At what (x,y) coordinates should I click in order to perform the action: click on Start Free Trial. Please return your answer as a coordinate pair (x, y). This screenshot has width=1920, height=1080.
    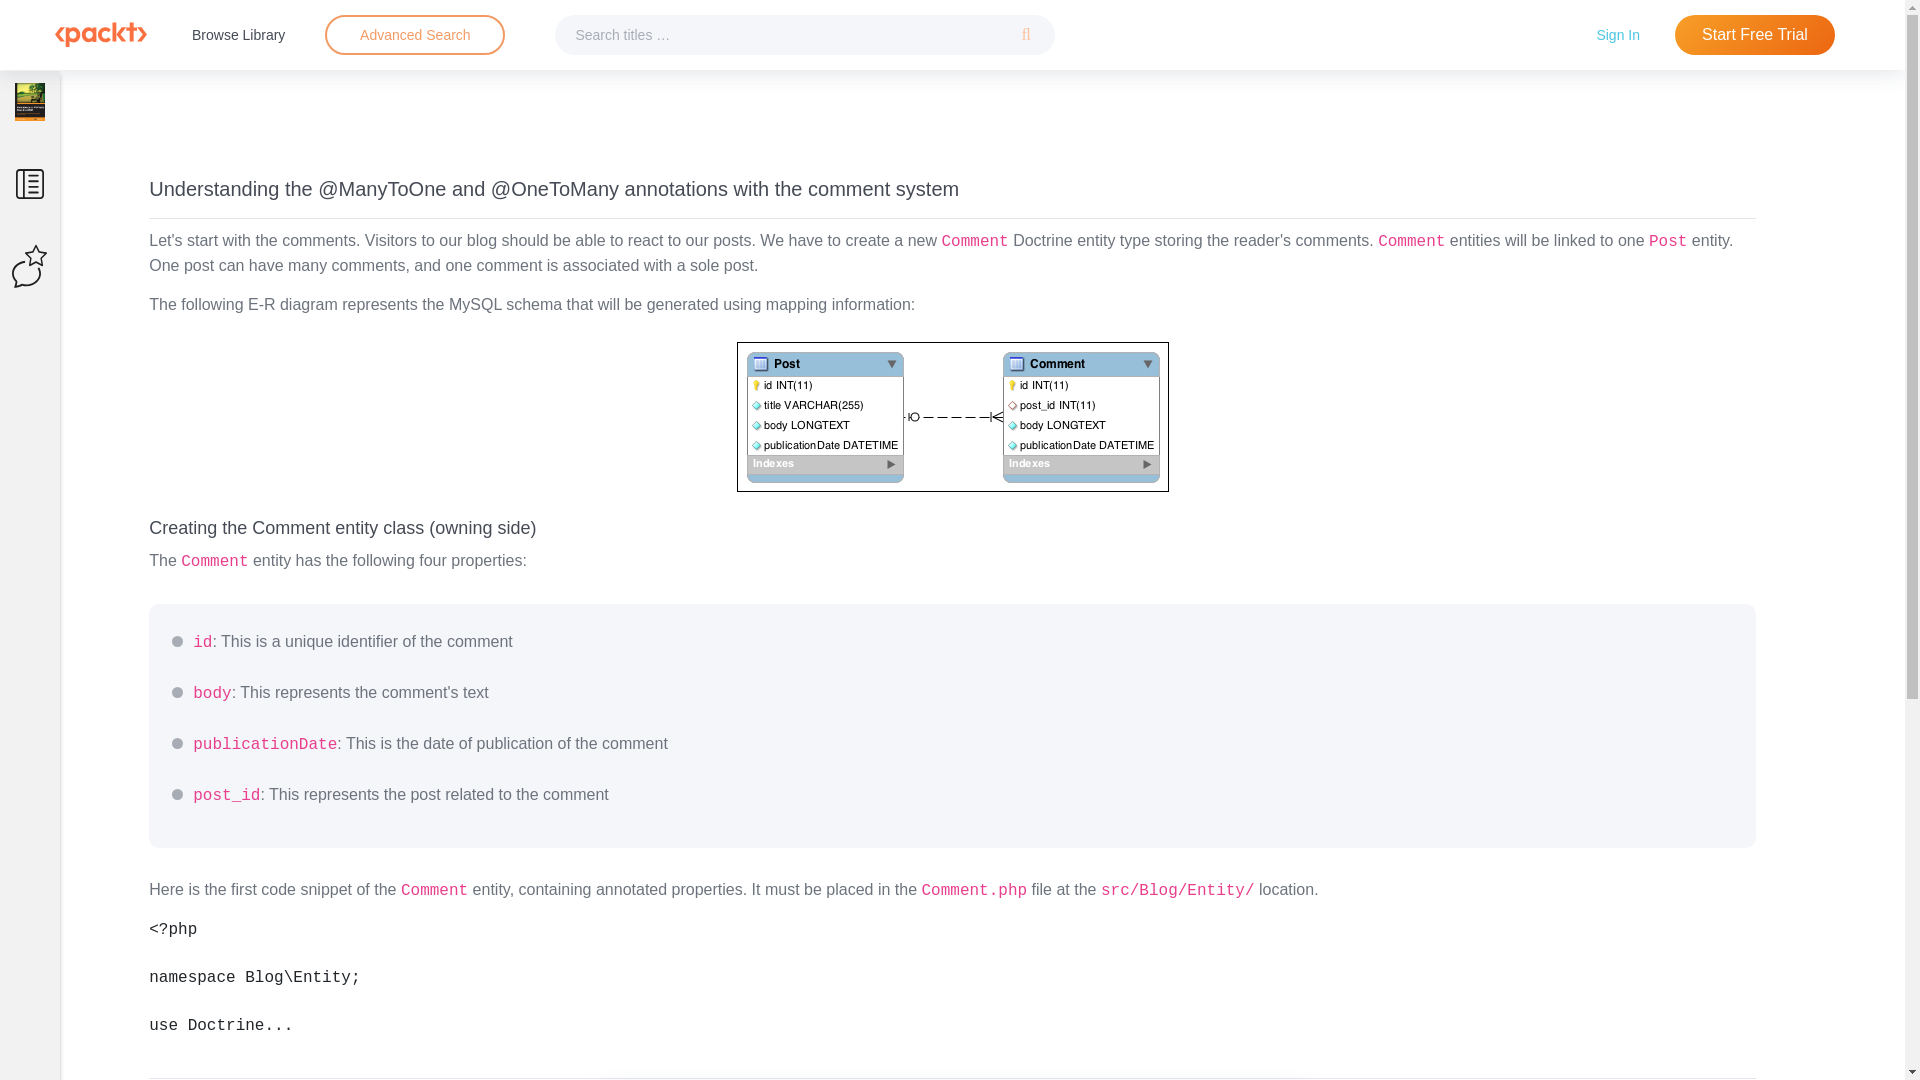
    Looking at the image, I should click on (1754, 35).